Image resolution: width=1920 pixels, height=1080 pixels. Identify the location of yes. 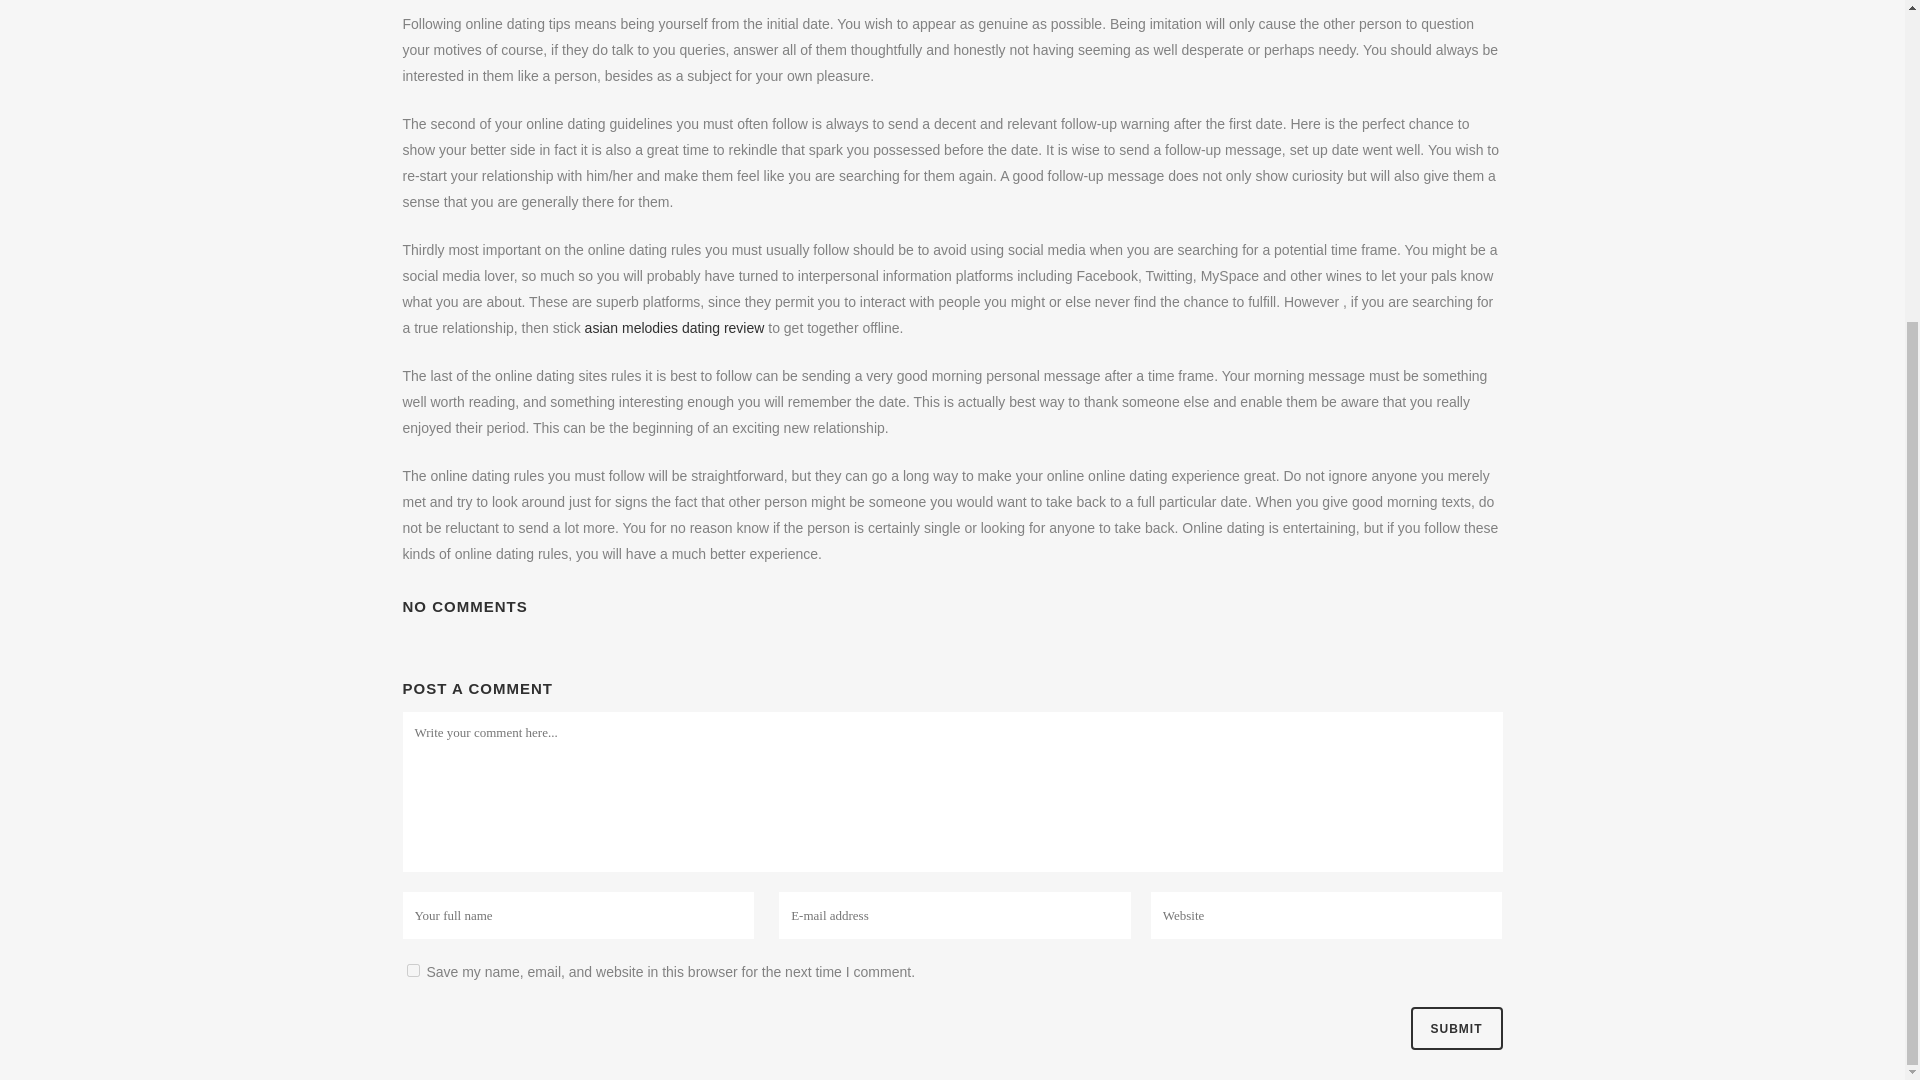
(412, 970).